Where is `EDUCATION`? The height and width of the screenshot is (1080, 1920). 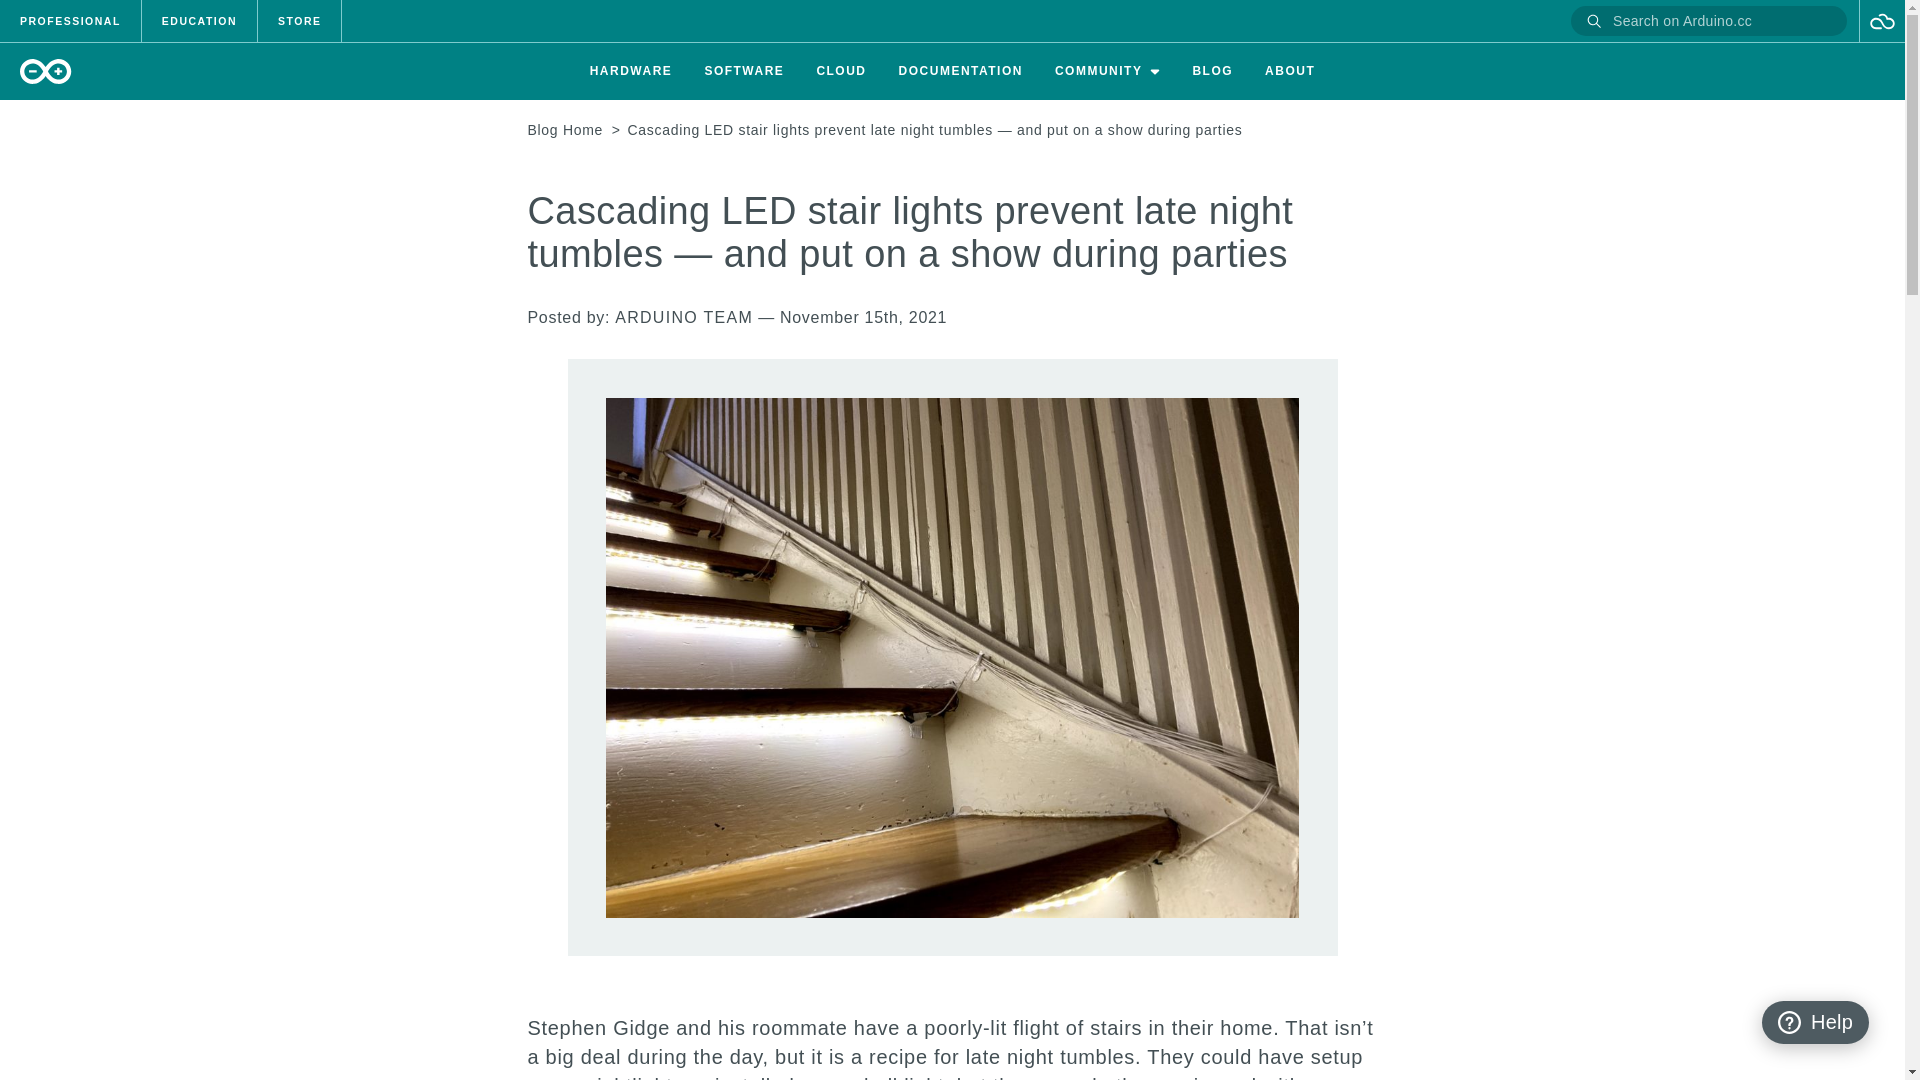 EDUCATION is located at coordinates (200, 21).